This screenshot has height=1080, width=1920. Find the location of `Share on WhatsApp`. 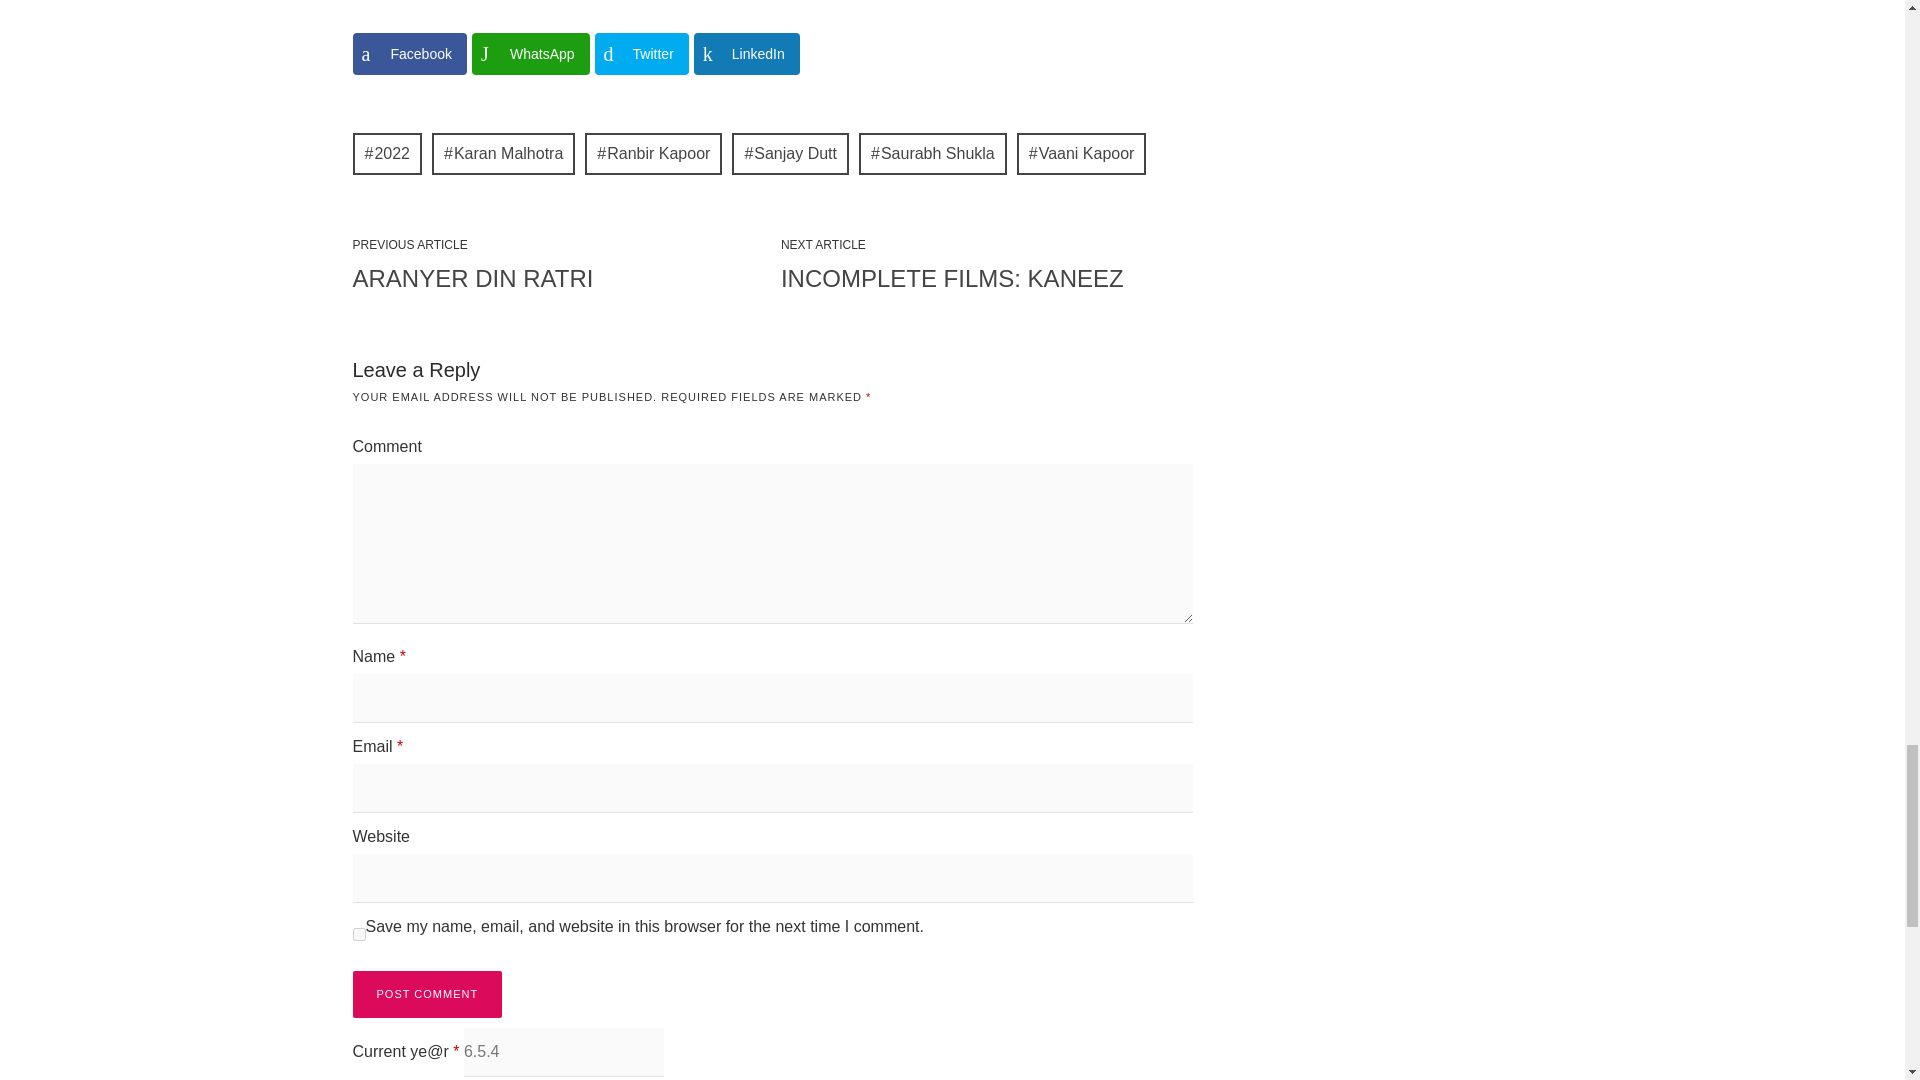

Share on WhatsApp is located at coordinates (530, 54).